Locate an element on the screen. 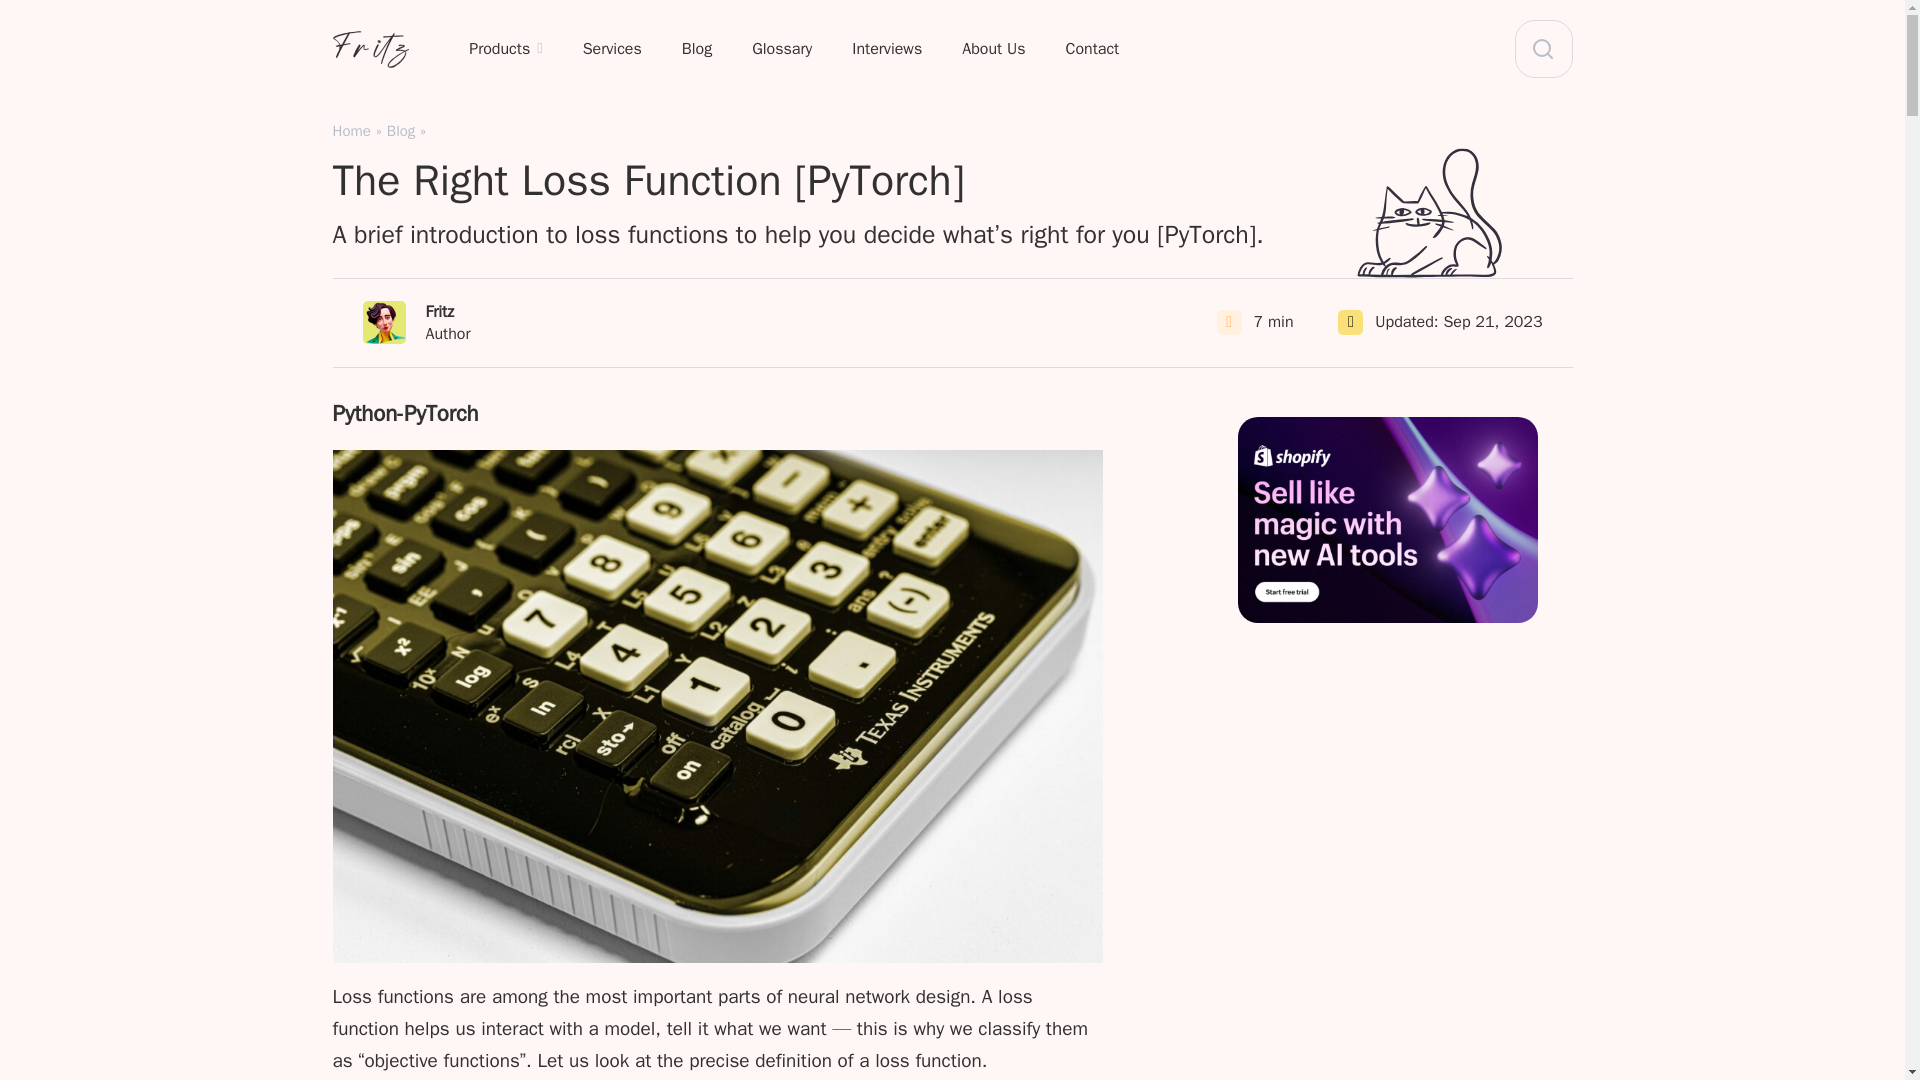 This screenshot has width=1920, height=1080. Glossary is located at coordinates (416, 322).